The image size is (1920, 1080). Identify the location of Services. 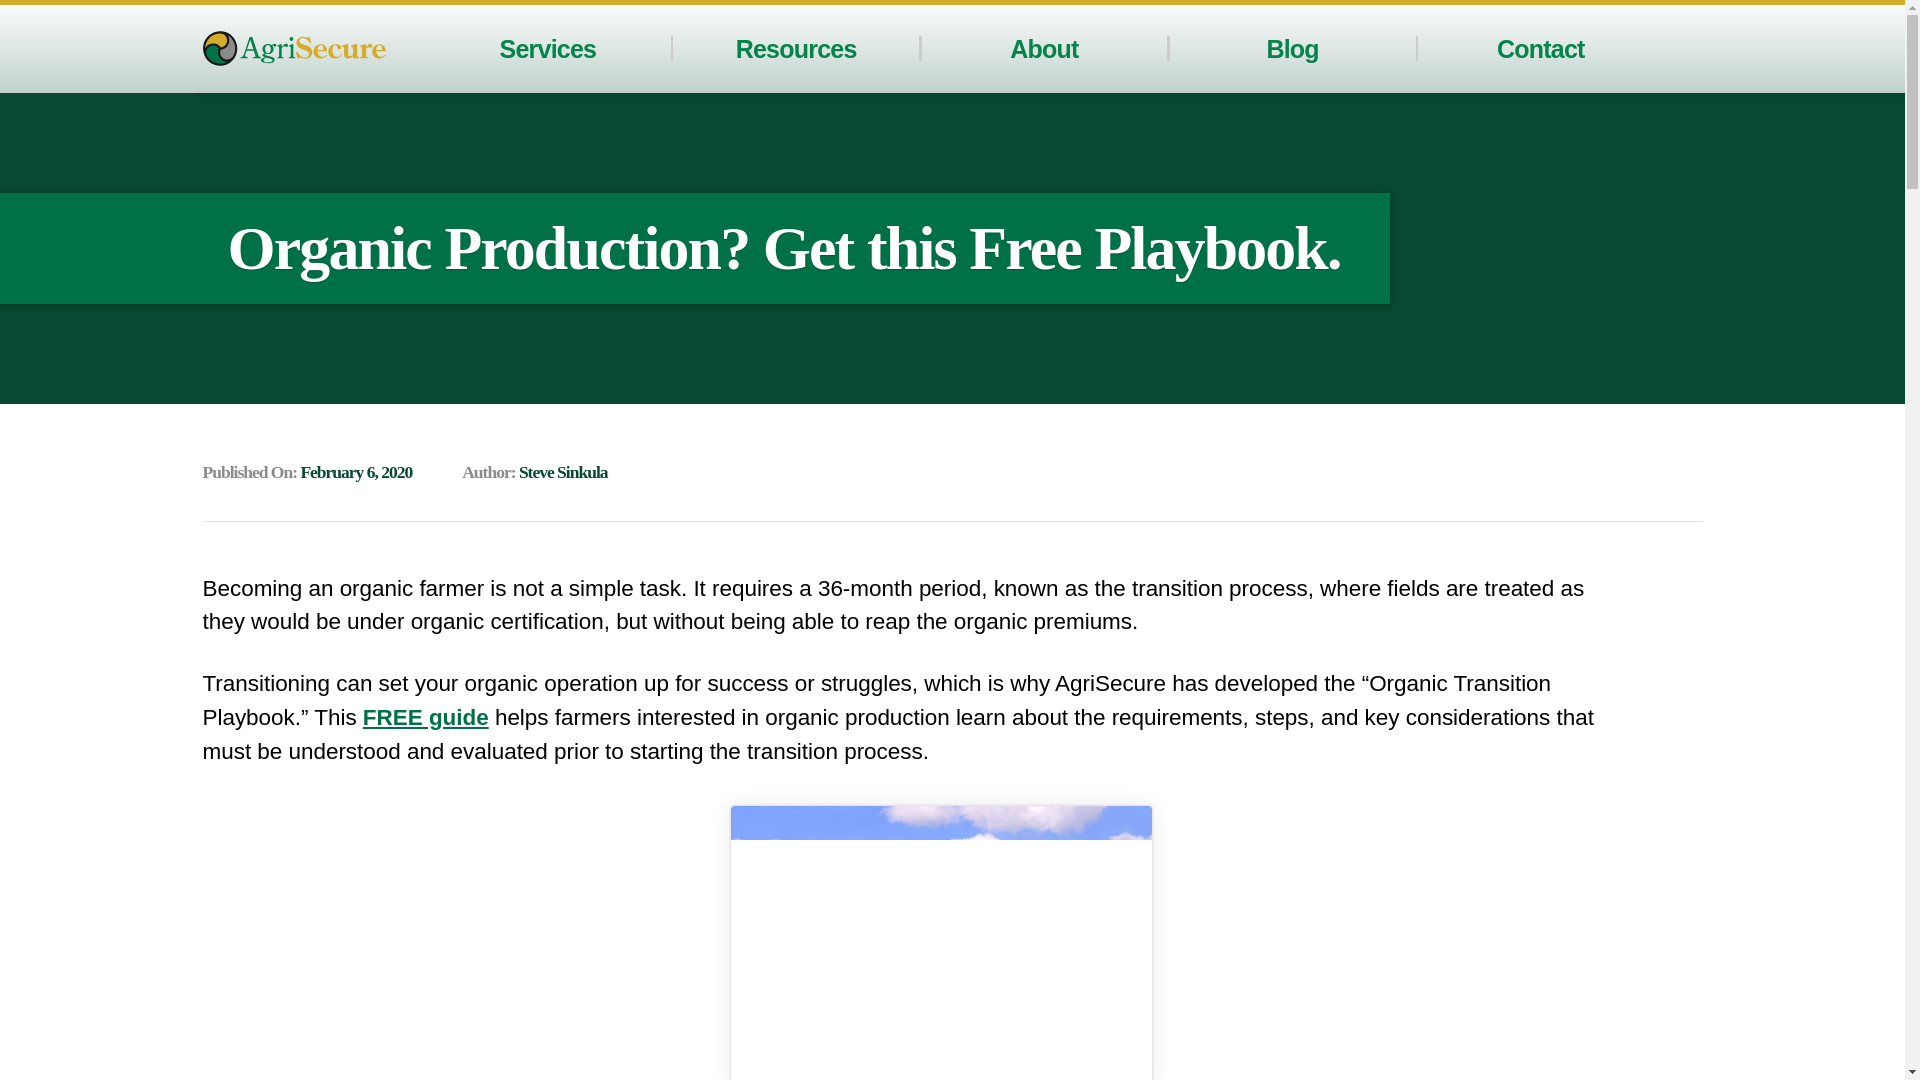
(548, 48).